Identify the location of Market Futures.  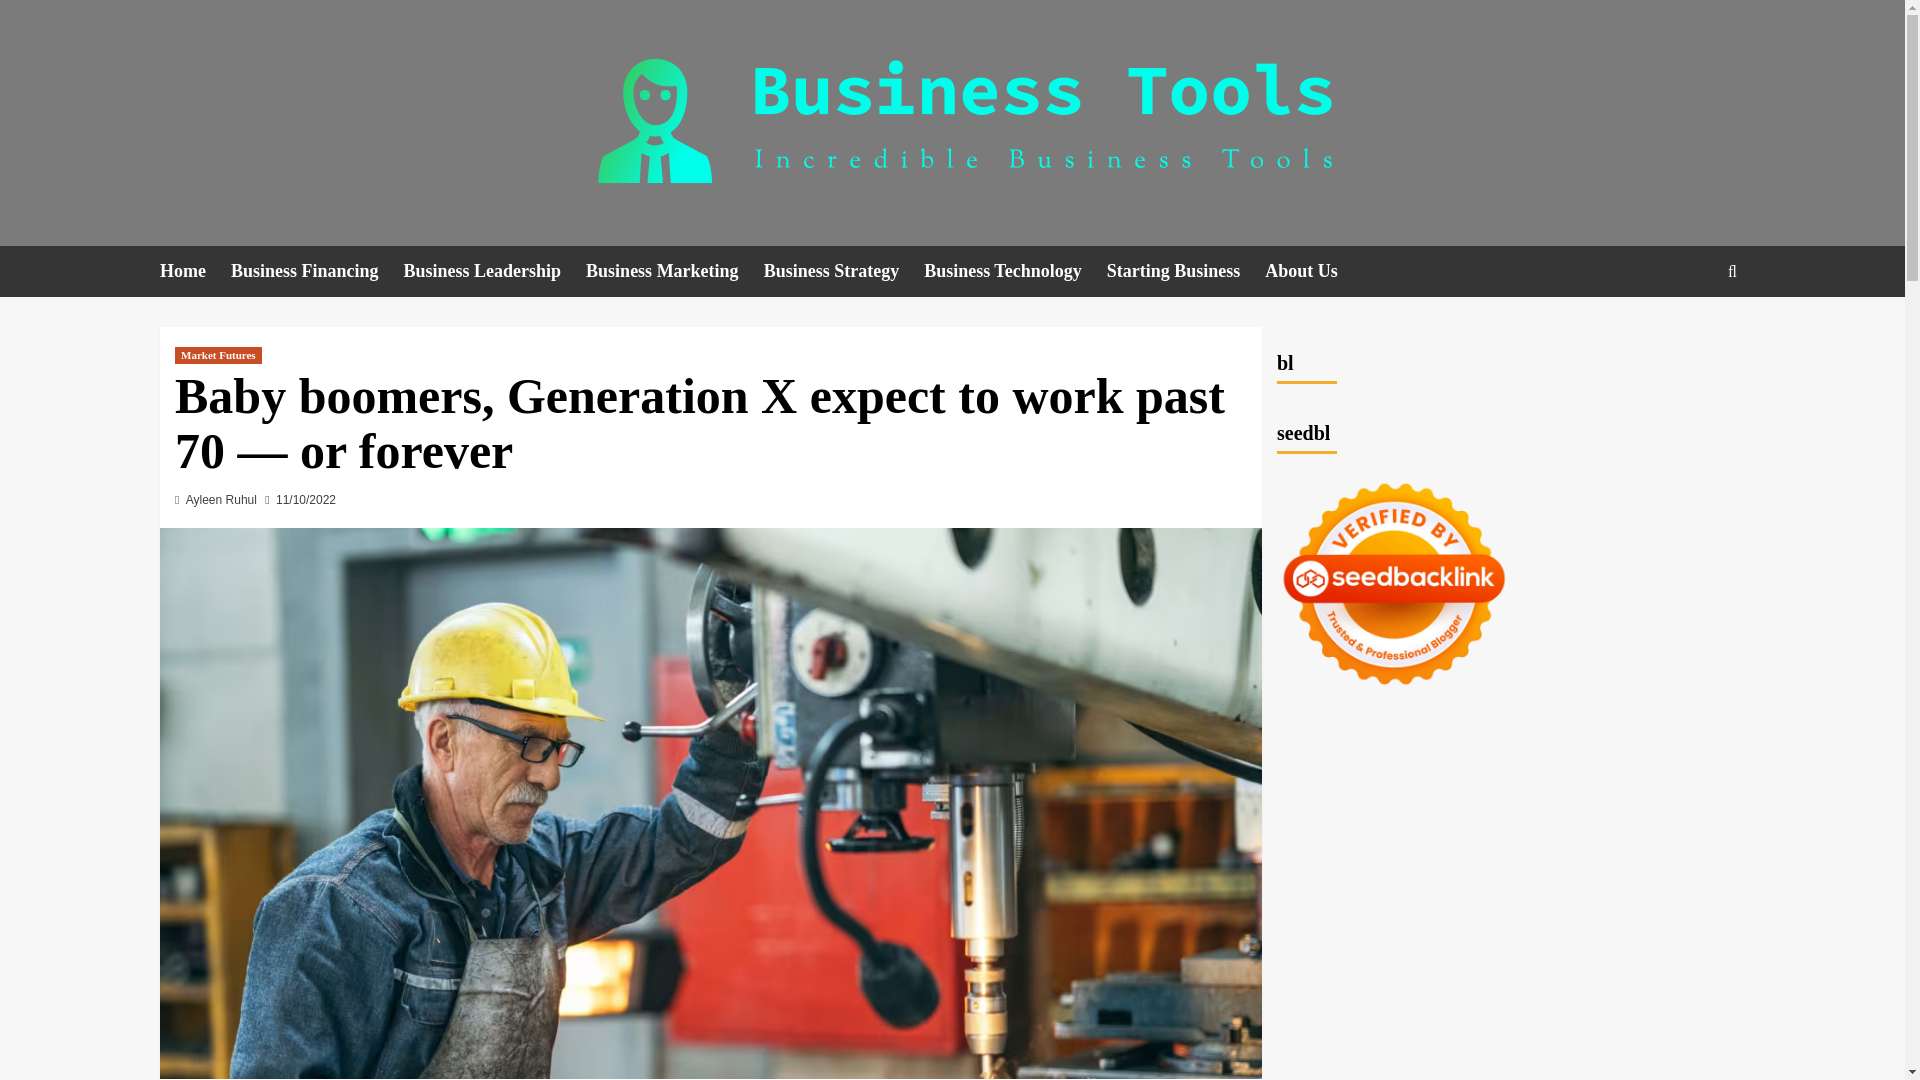
(218, 354).